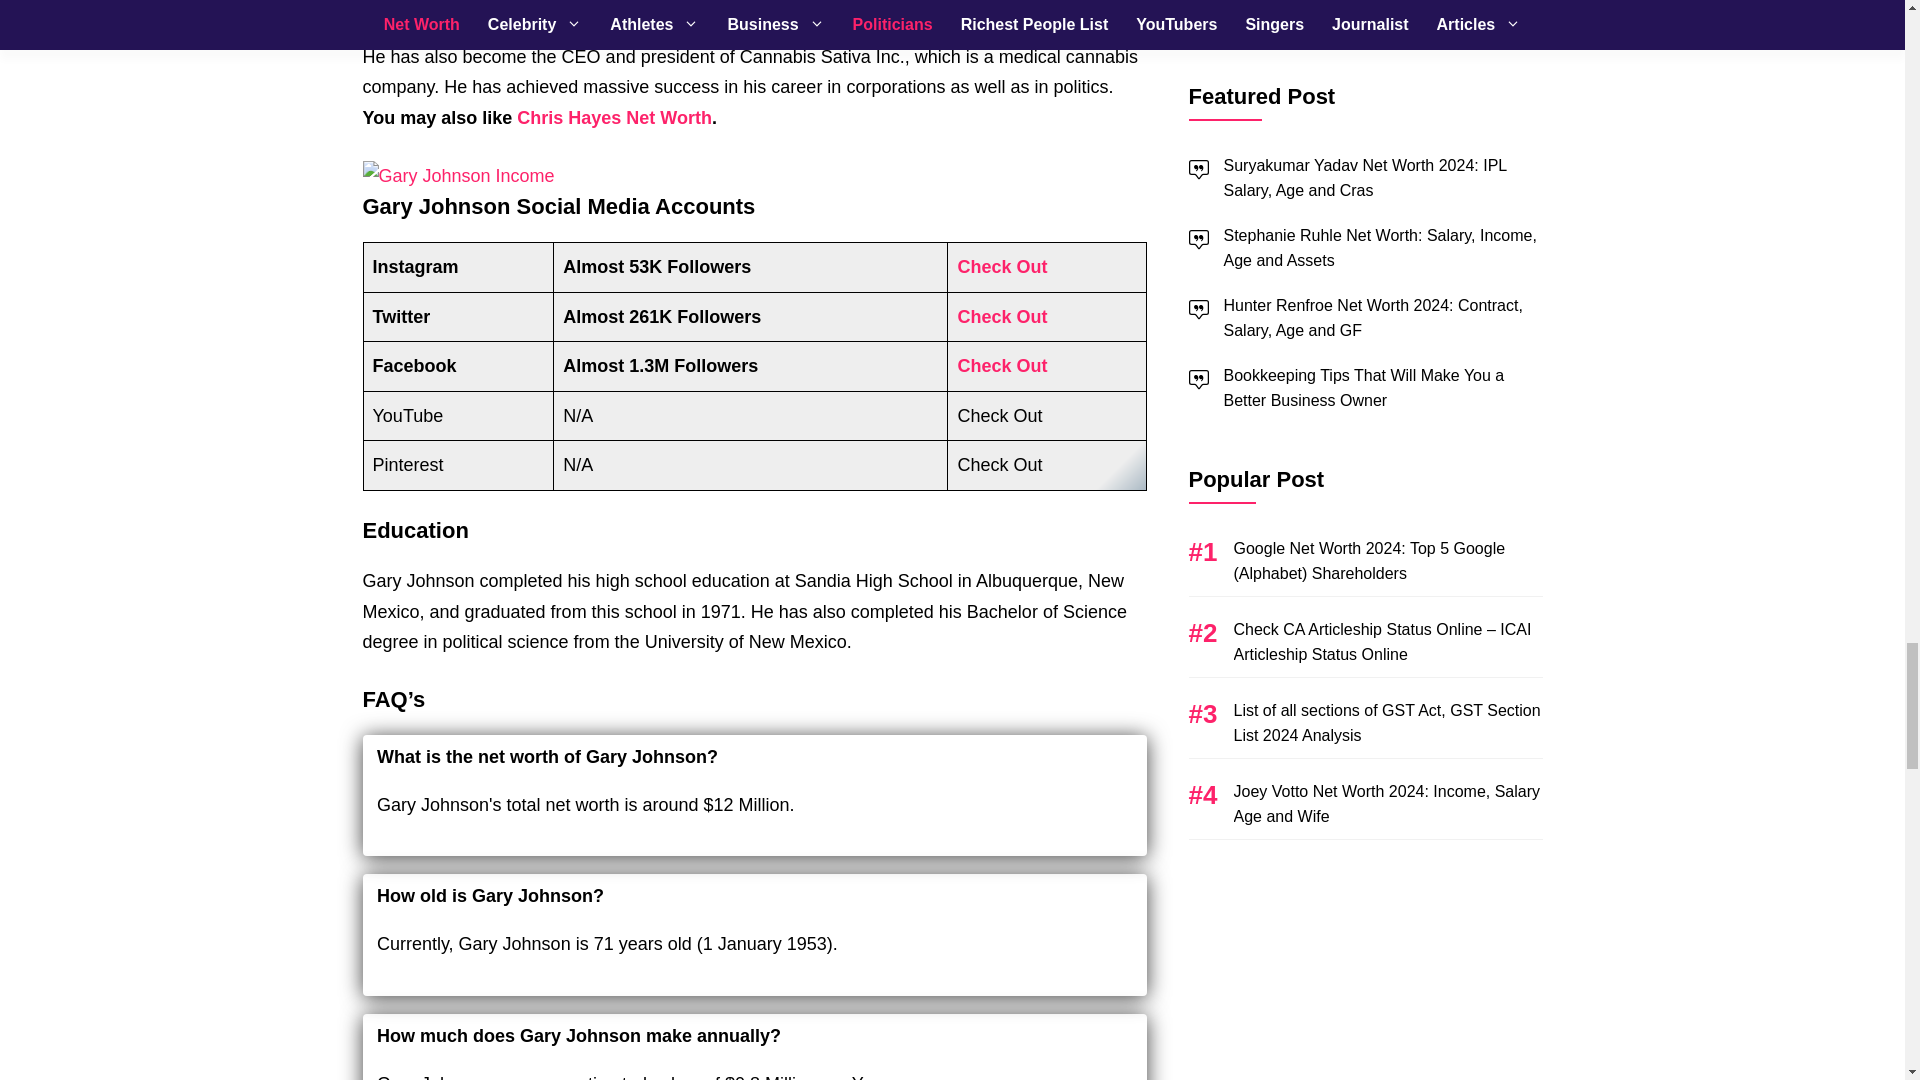 This screenshot has width=1920, height=1080. What do you see at coordinates (458, 176) in the screenshot?
I see `Gary Johnson Income 1024x695` at bounding box center [458, 176].